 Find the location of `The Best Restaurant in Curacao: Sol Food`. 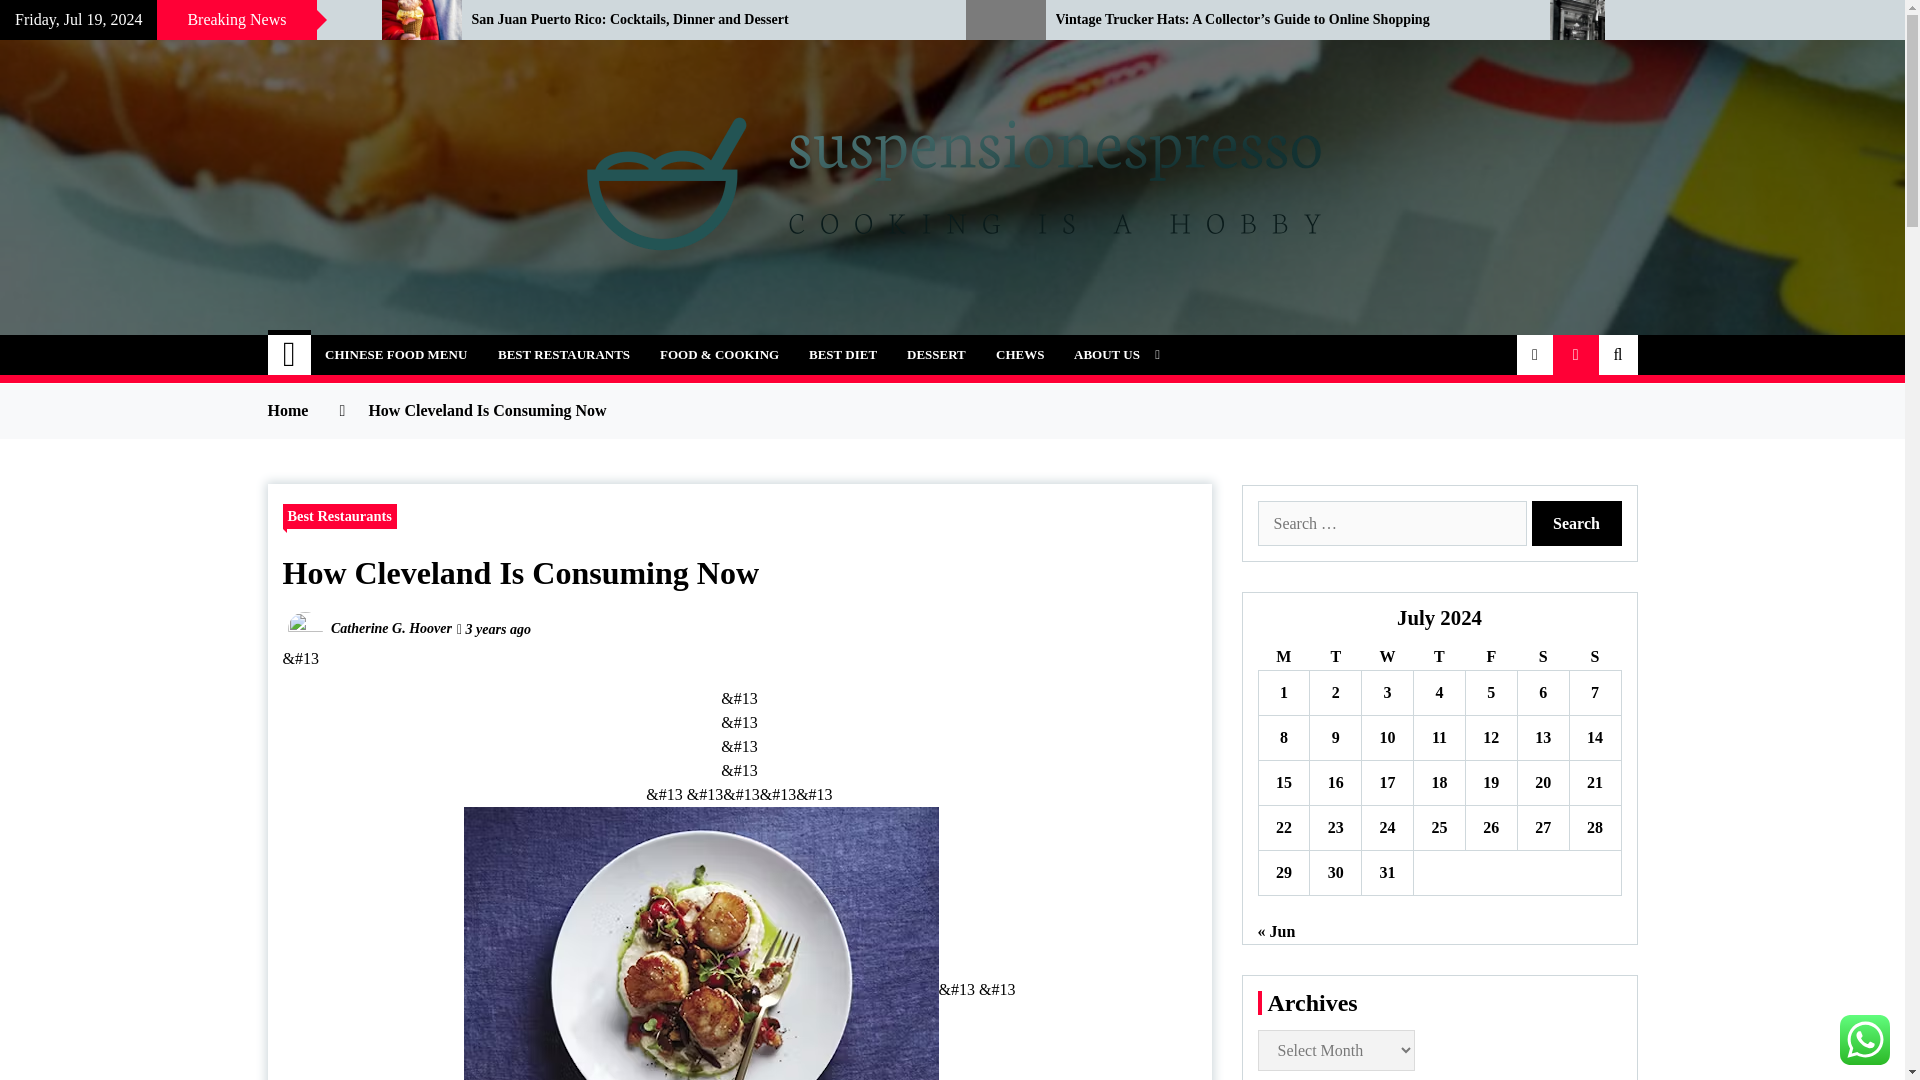

The Best Restaurant in Curacao: Sol Food is located at coordinates (176, 20).